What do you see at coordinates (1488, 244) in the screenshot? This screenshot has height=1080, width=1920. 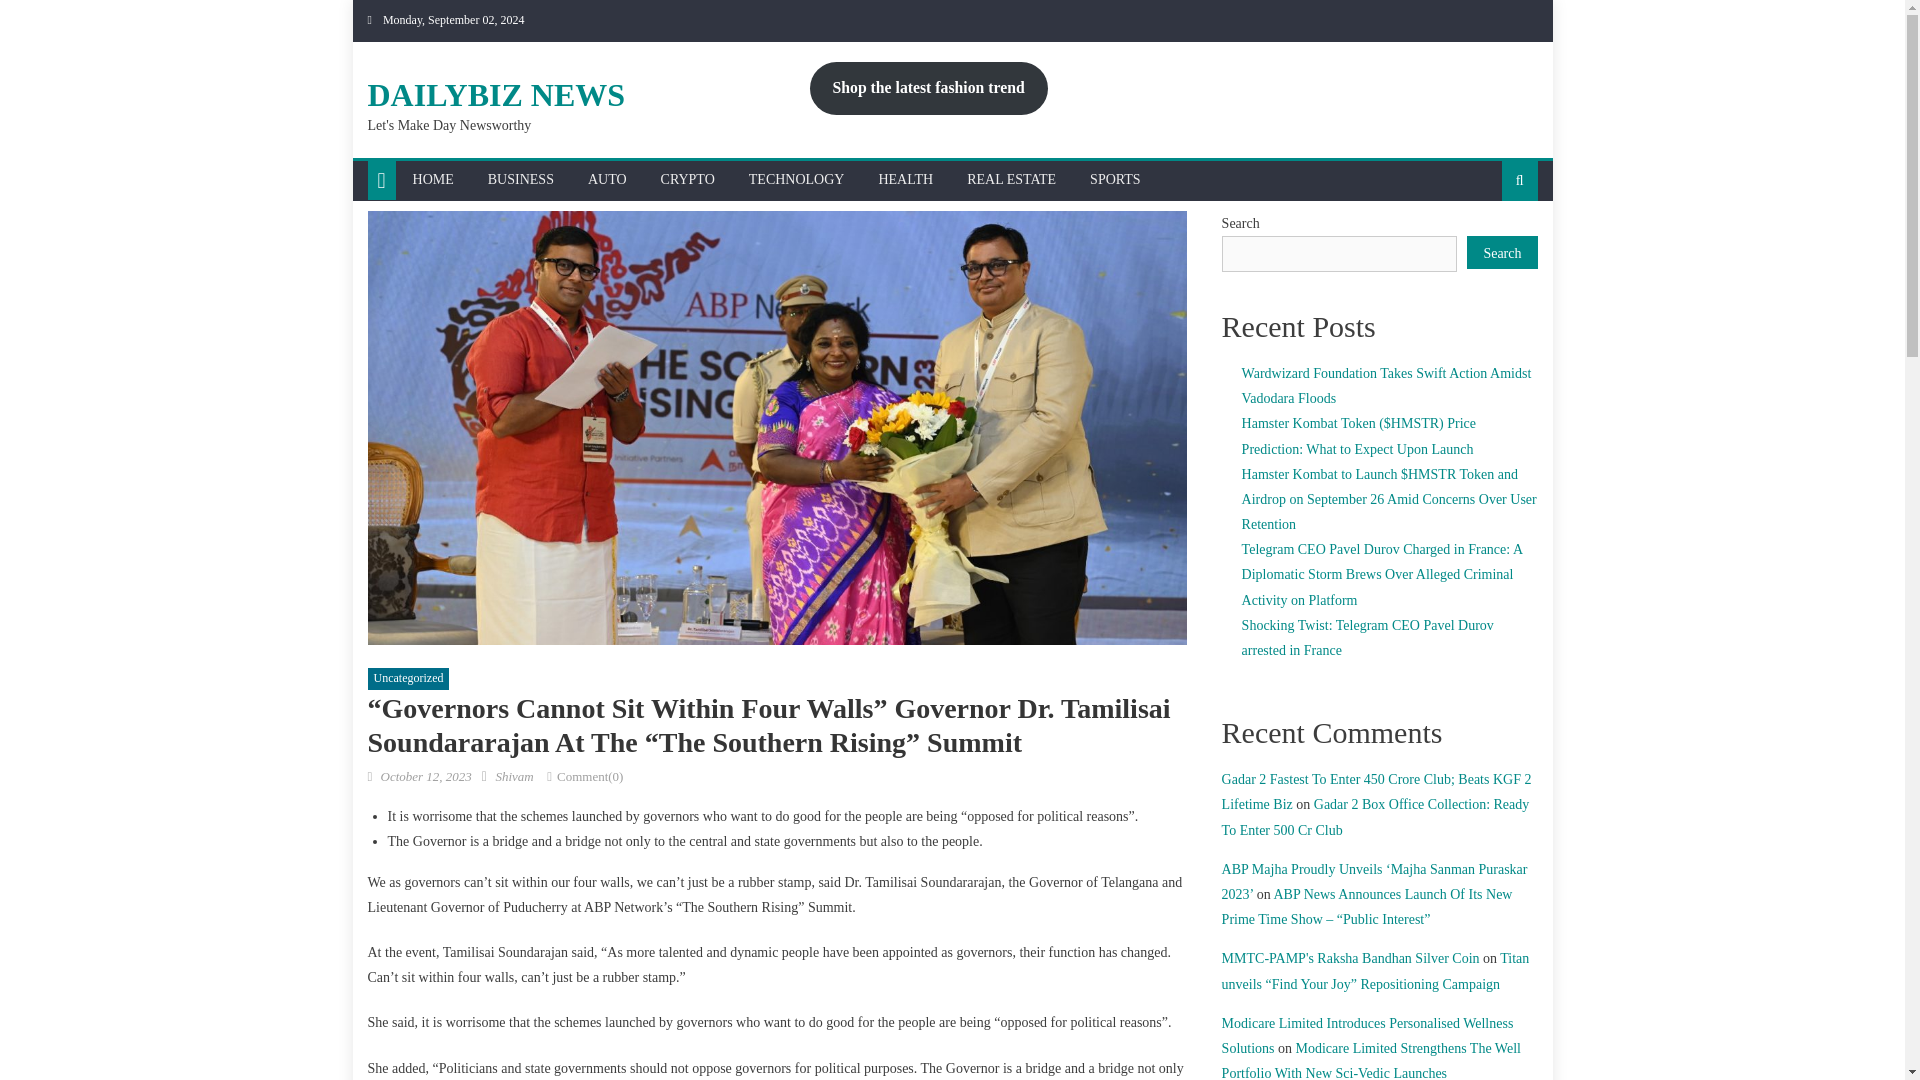 I see `Search` at bounding box center [1488, 244].